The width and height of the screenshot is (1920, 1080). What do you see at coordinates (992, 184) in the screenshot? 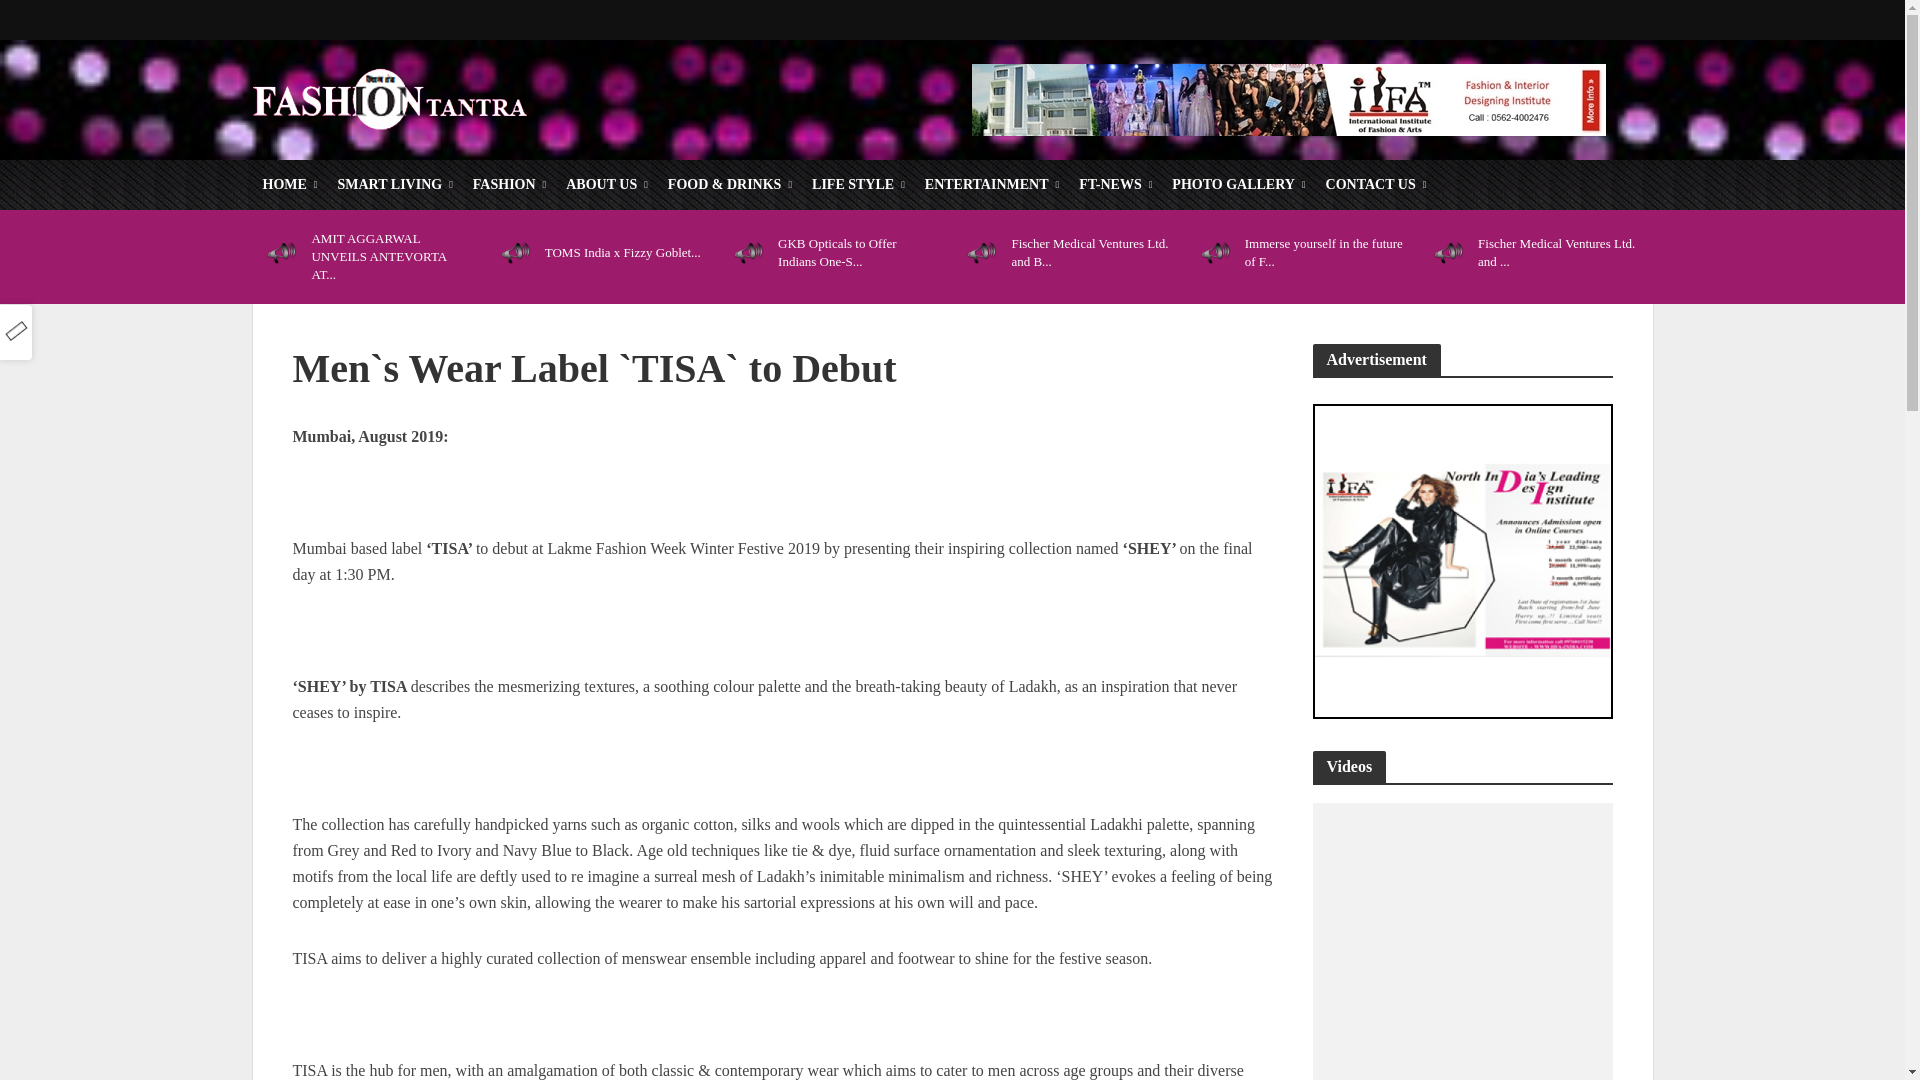
I see `ENTERTAINMENT` at bounding box center [992, 184].